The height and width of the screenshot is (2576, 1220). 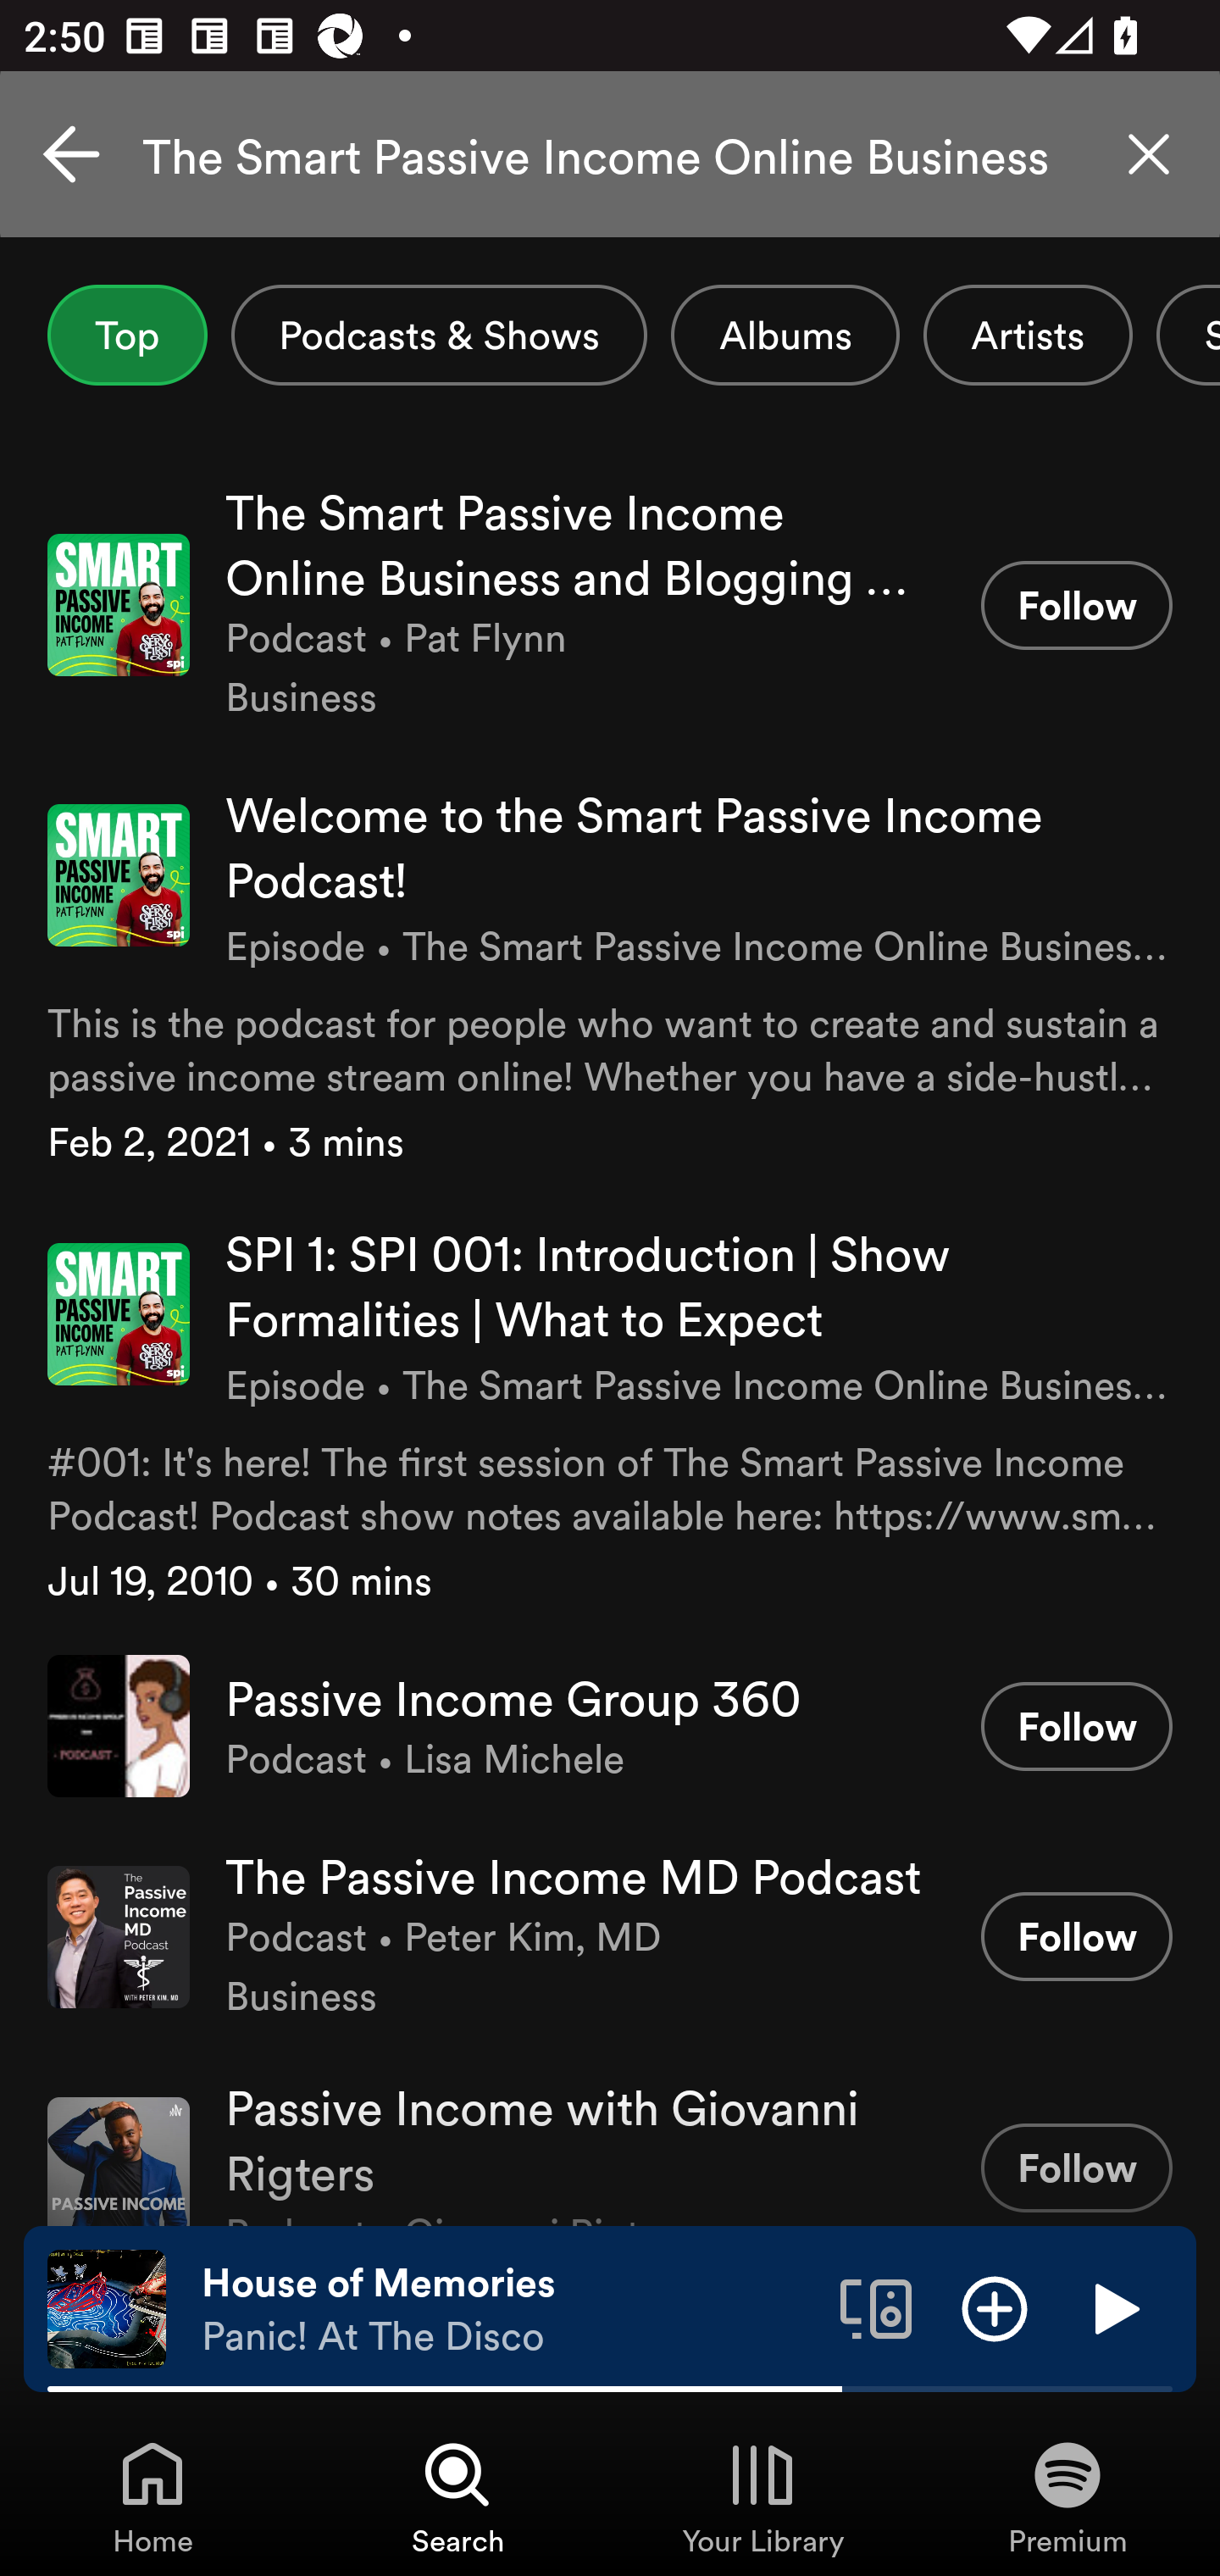 I want to click on Cancel, so click(x=71, y=154).